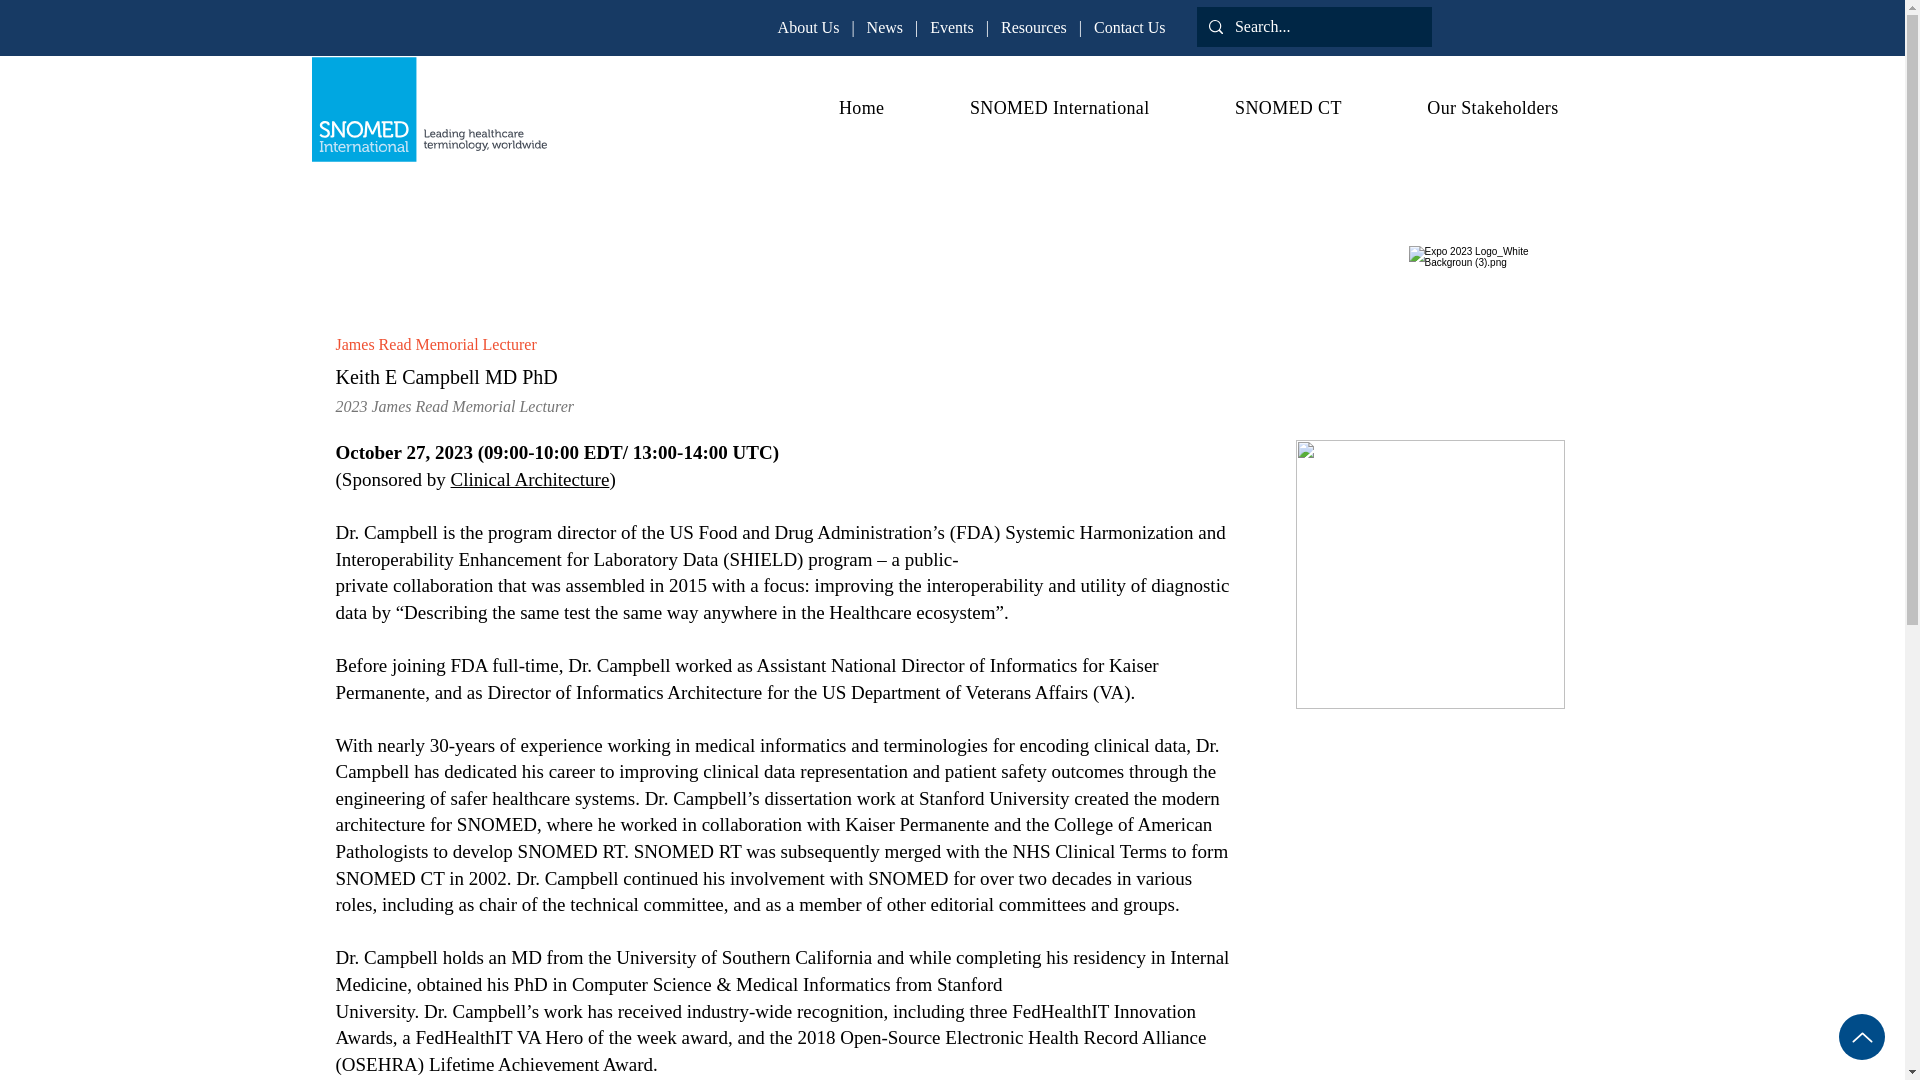 This screenshot has width=1920, height=1080. What do you see at coordinates (530, 479) in the screenshot?
I see `Clinical Architecture` at bounding box center [530, 479].